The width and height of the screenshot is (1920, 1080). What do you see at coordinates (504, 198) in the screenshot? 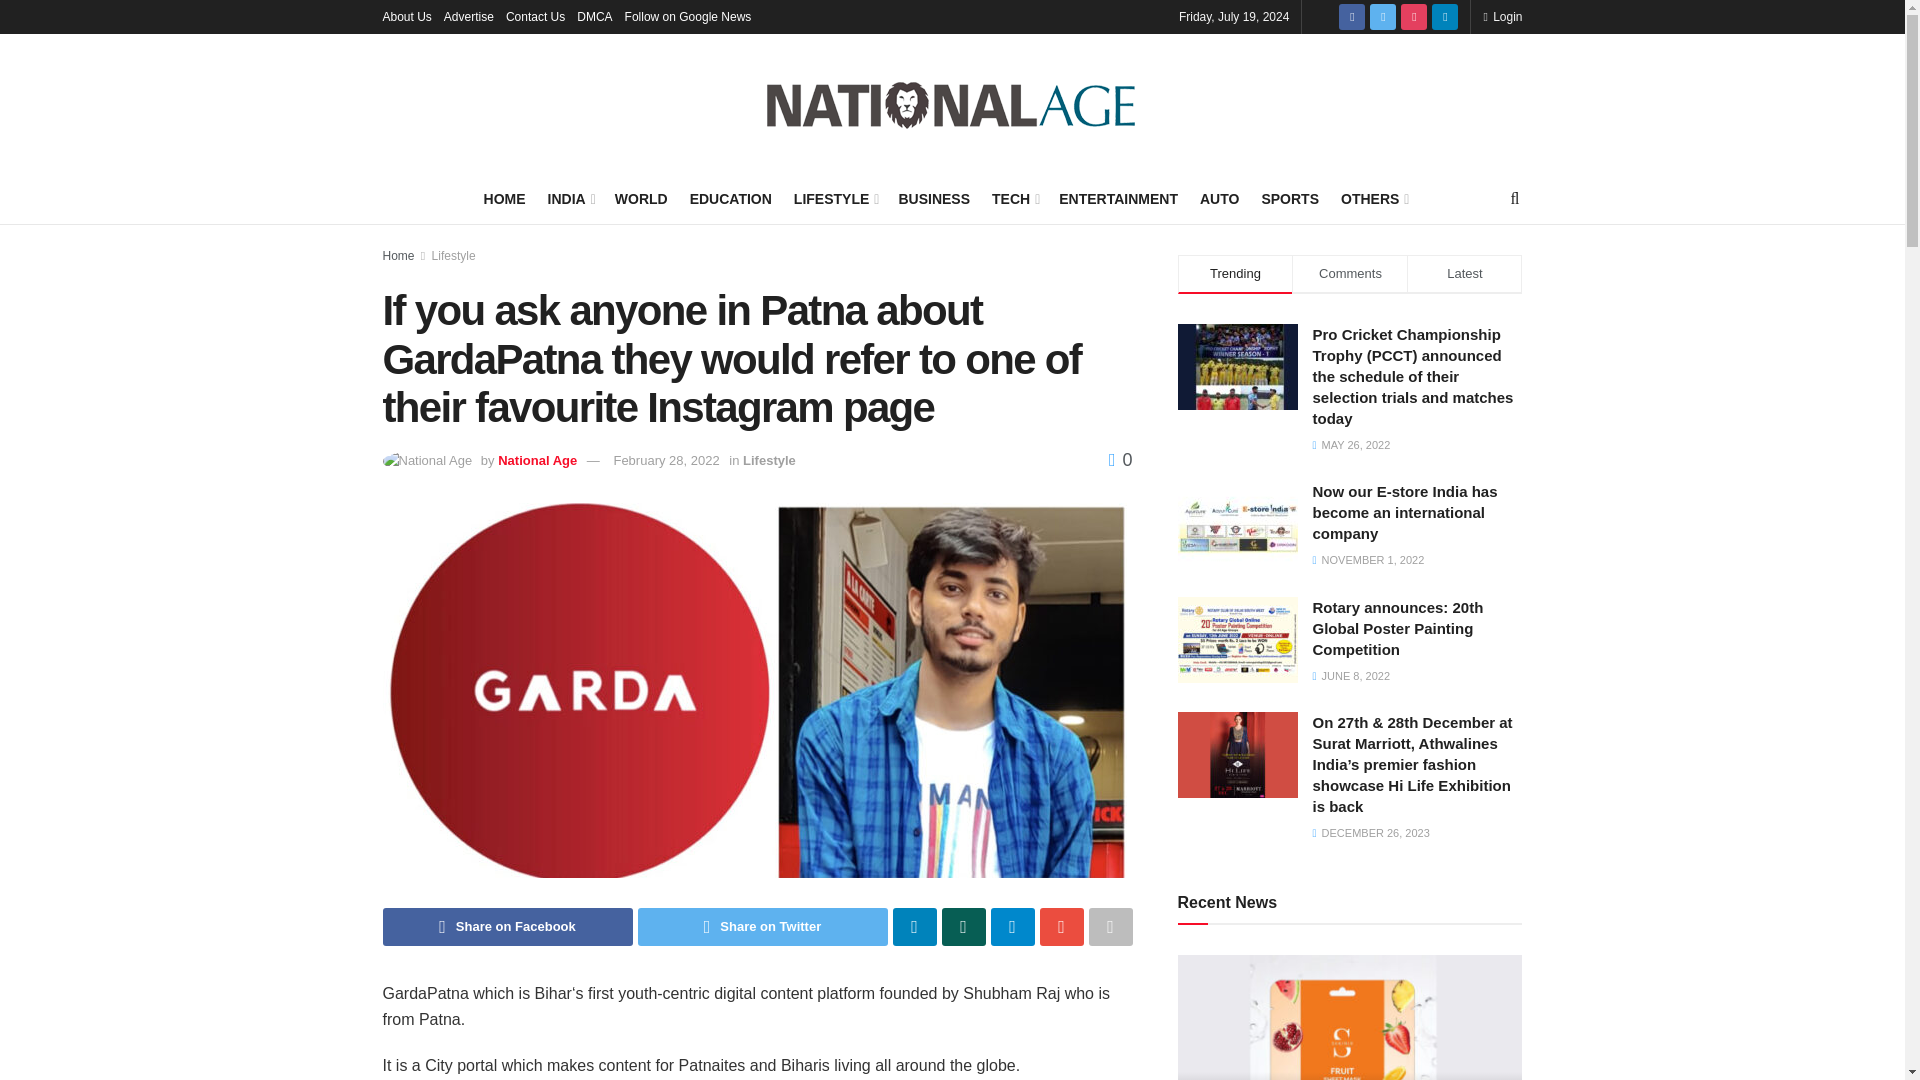
I see `HOME` at bounding box center [504, 198].